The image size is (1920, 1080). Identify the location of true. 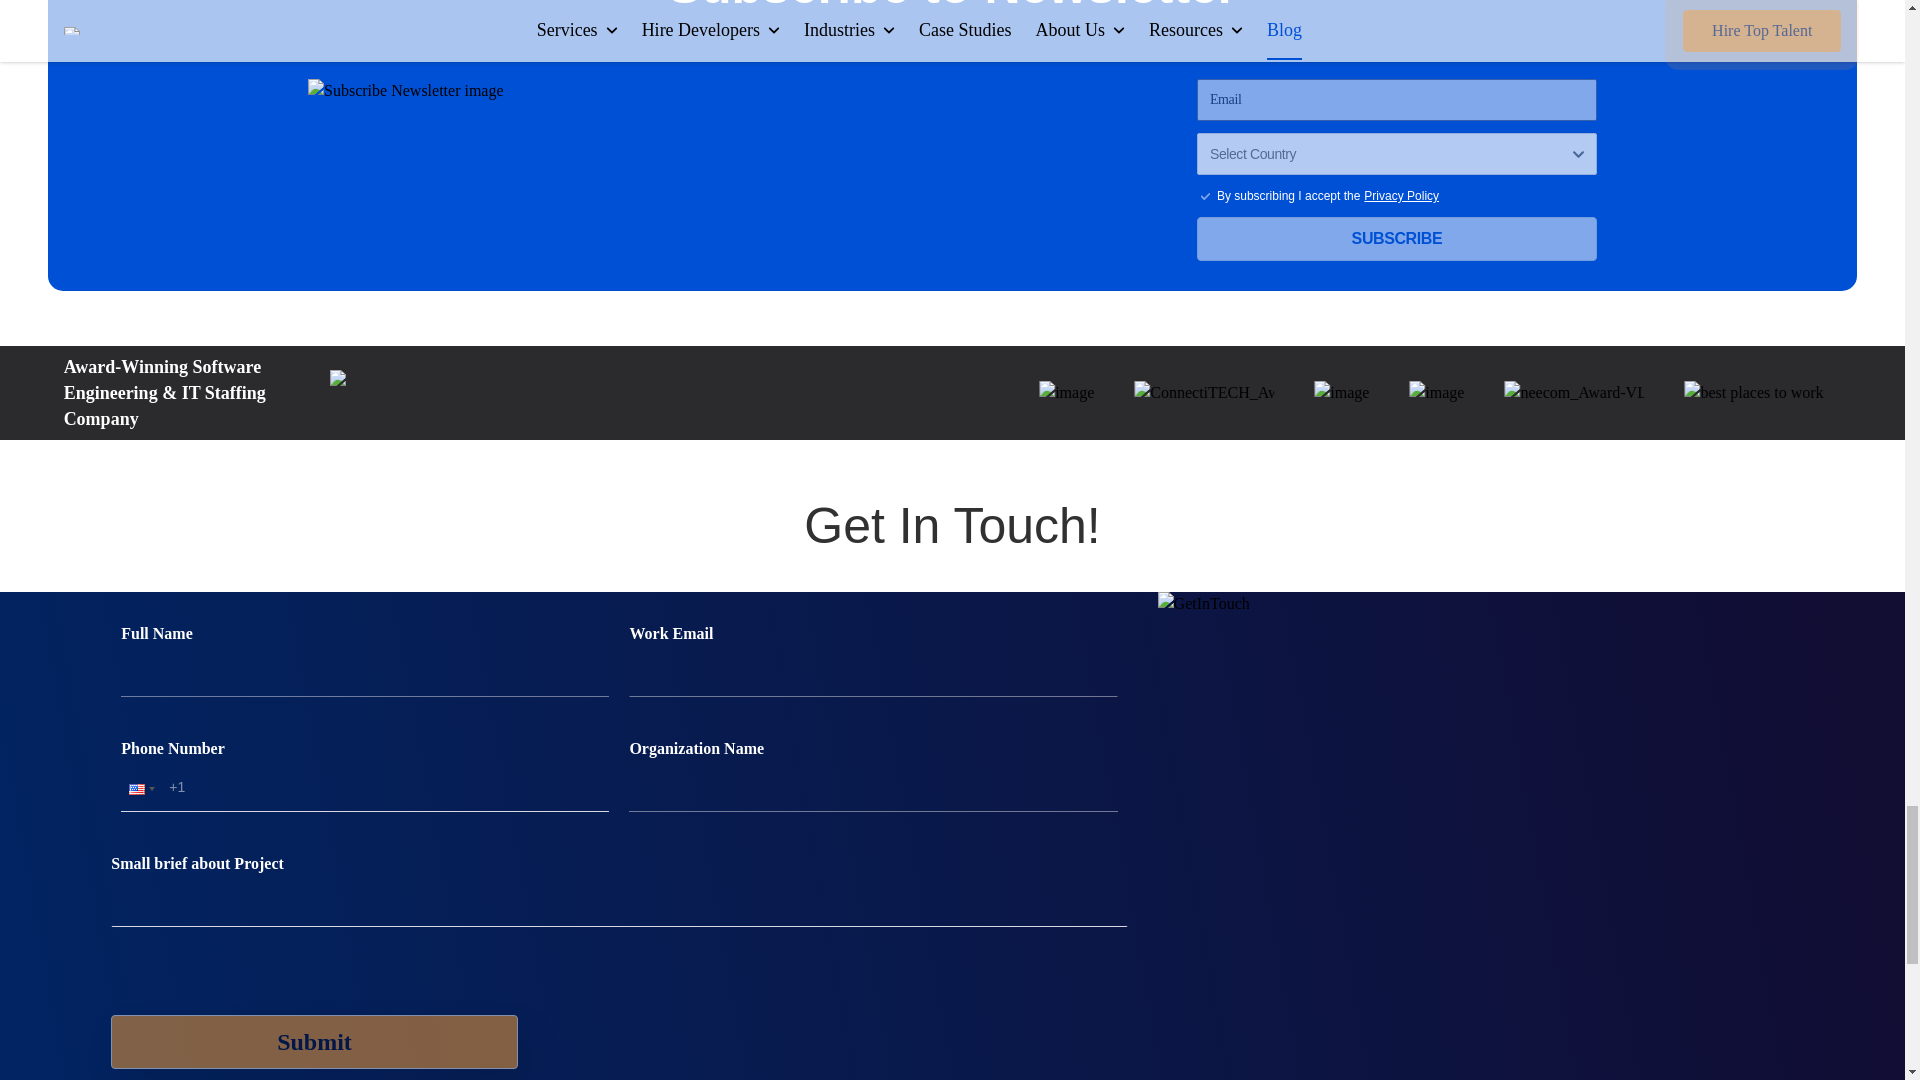
(1204, 196).